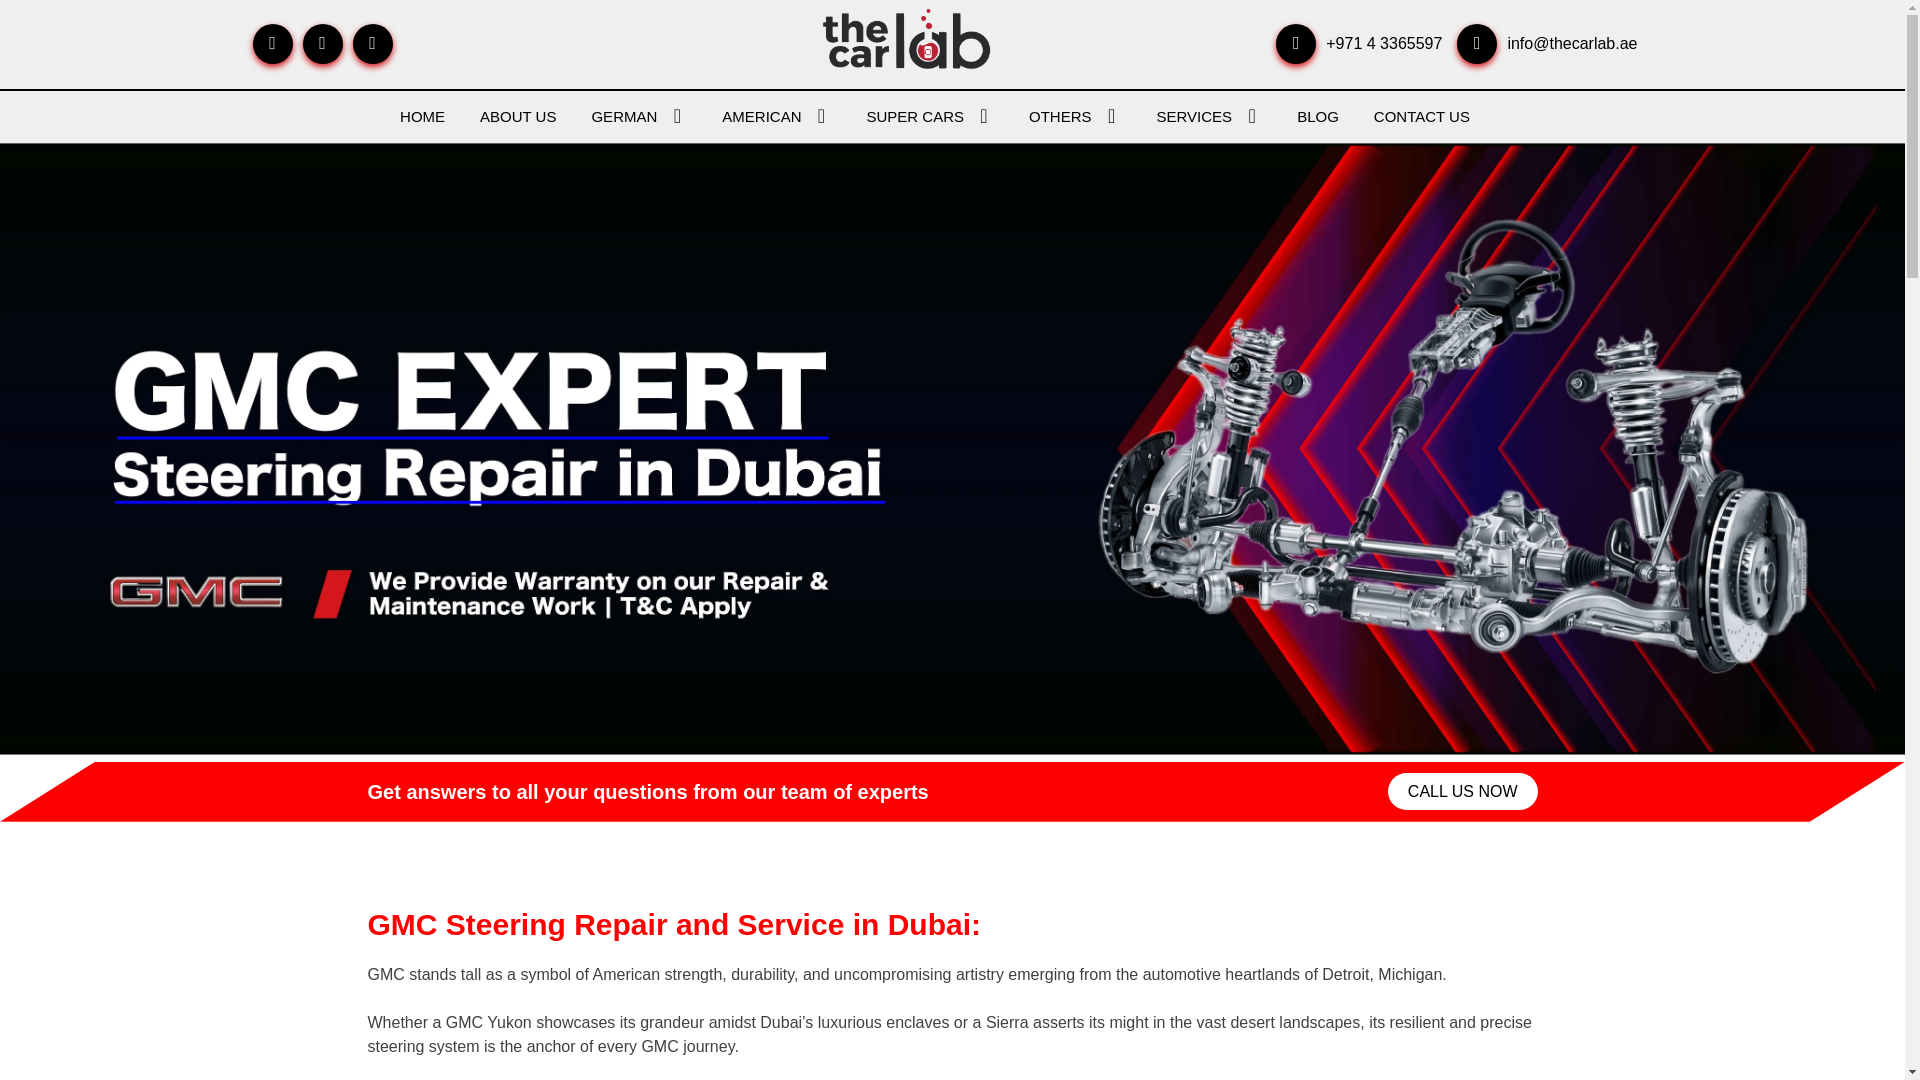 The height and width of the screenshot is (1080, 1920). I want to click on SUPER CARS, so click(930, 116).